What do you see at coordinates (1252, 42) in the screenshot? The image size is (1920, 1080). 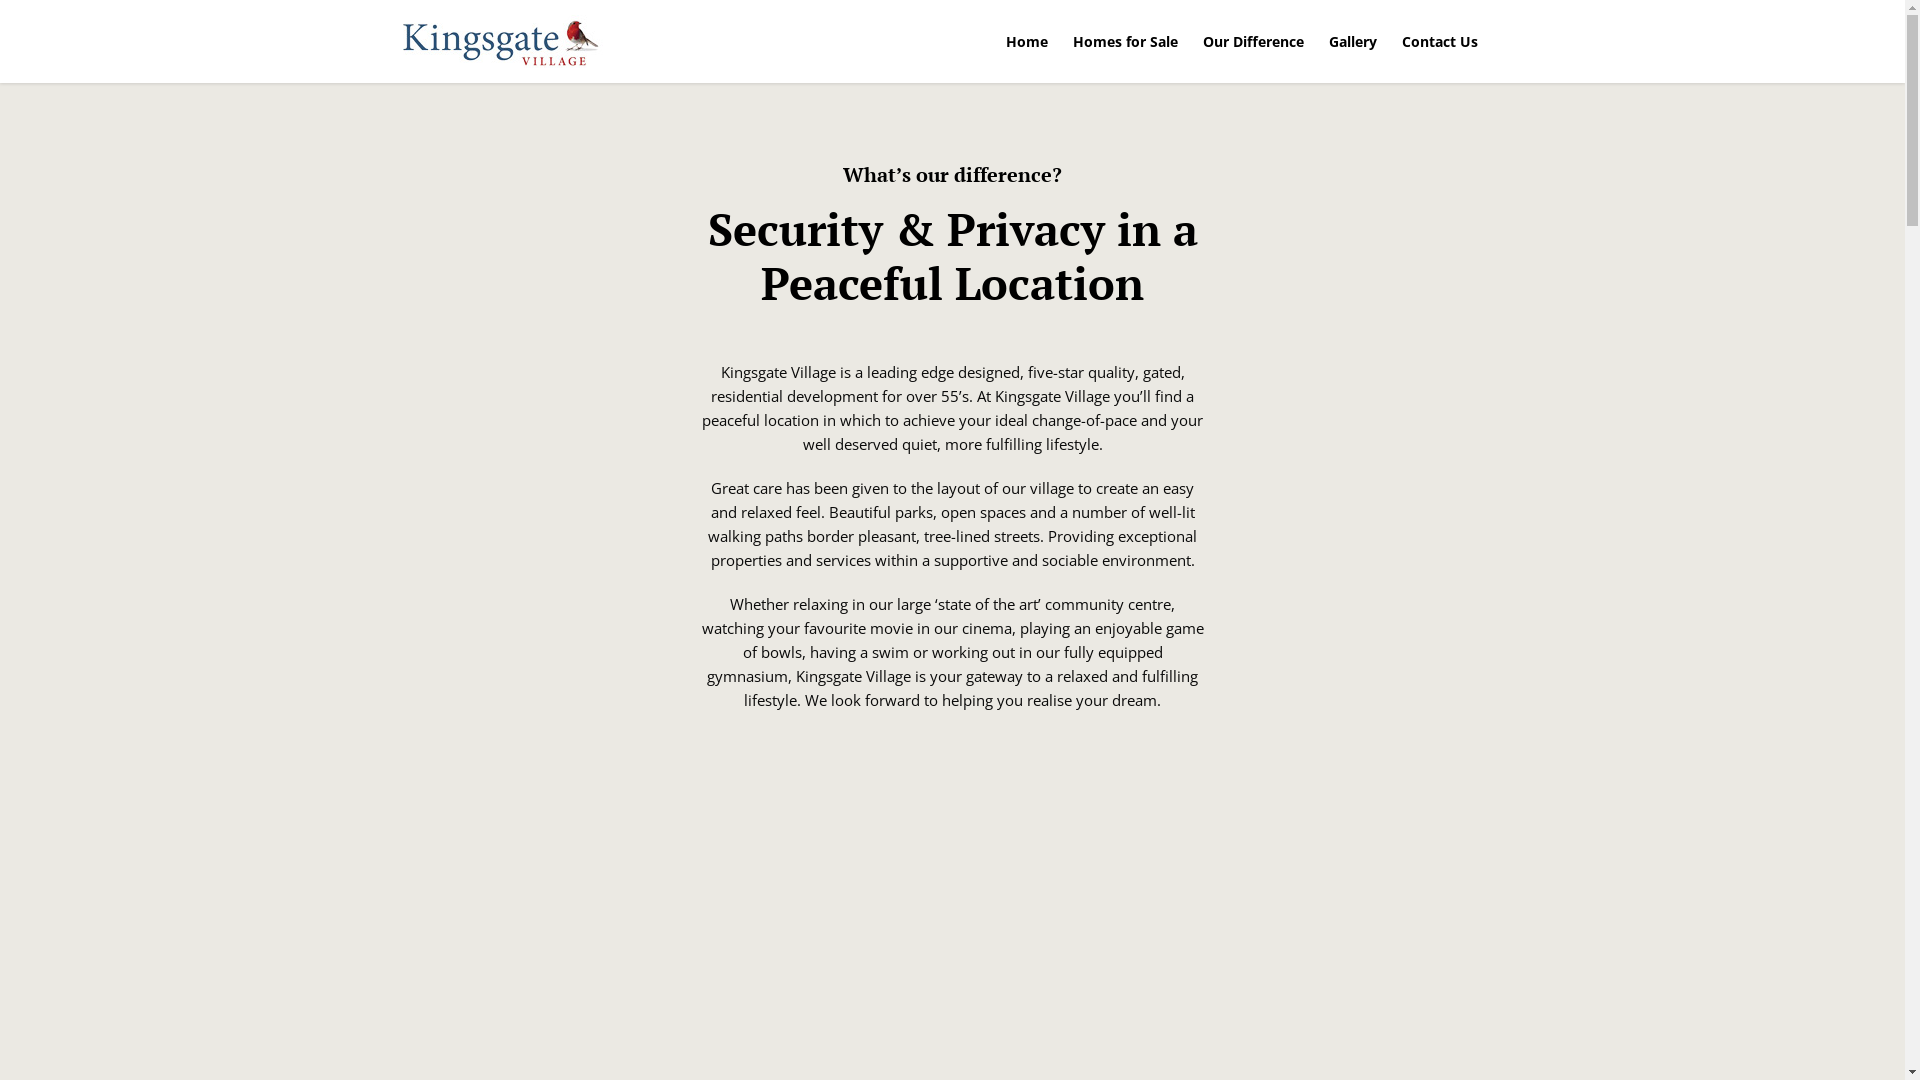 I see `Our Difference` at bounding box center [1252, 42].